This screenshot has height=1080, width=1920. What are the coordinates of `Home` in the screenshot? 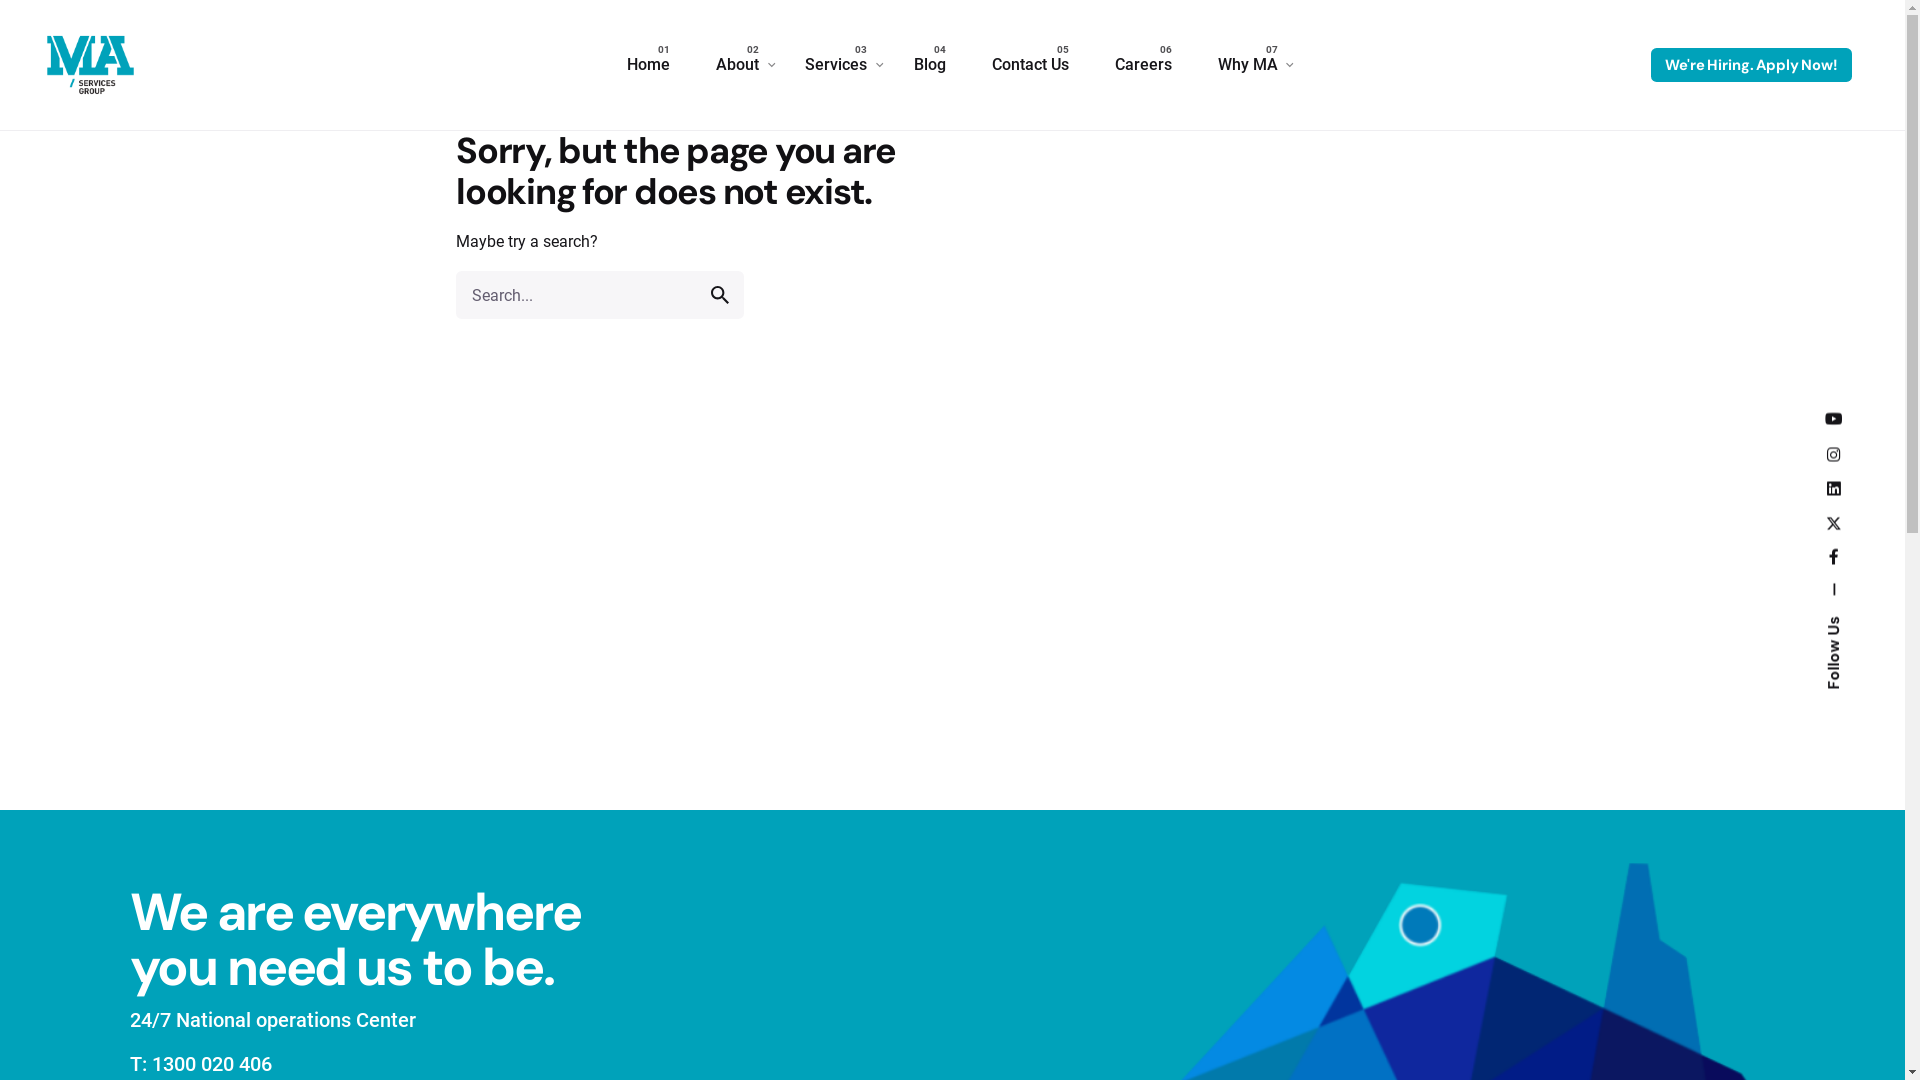 It's located at (648, 65).